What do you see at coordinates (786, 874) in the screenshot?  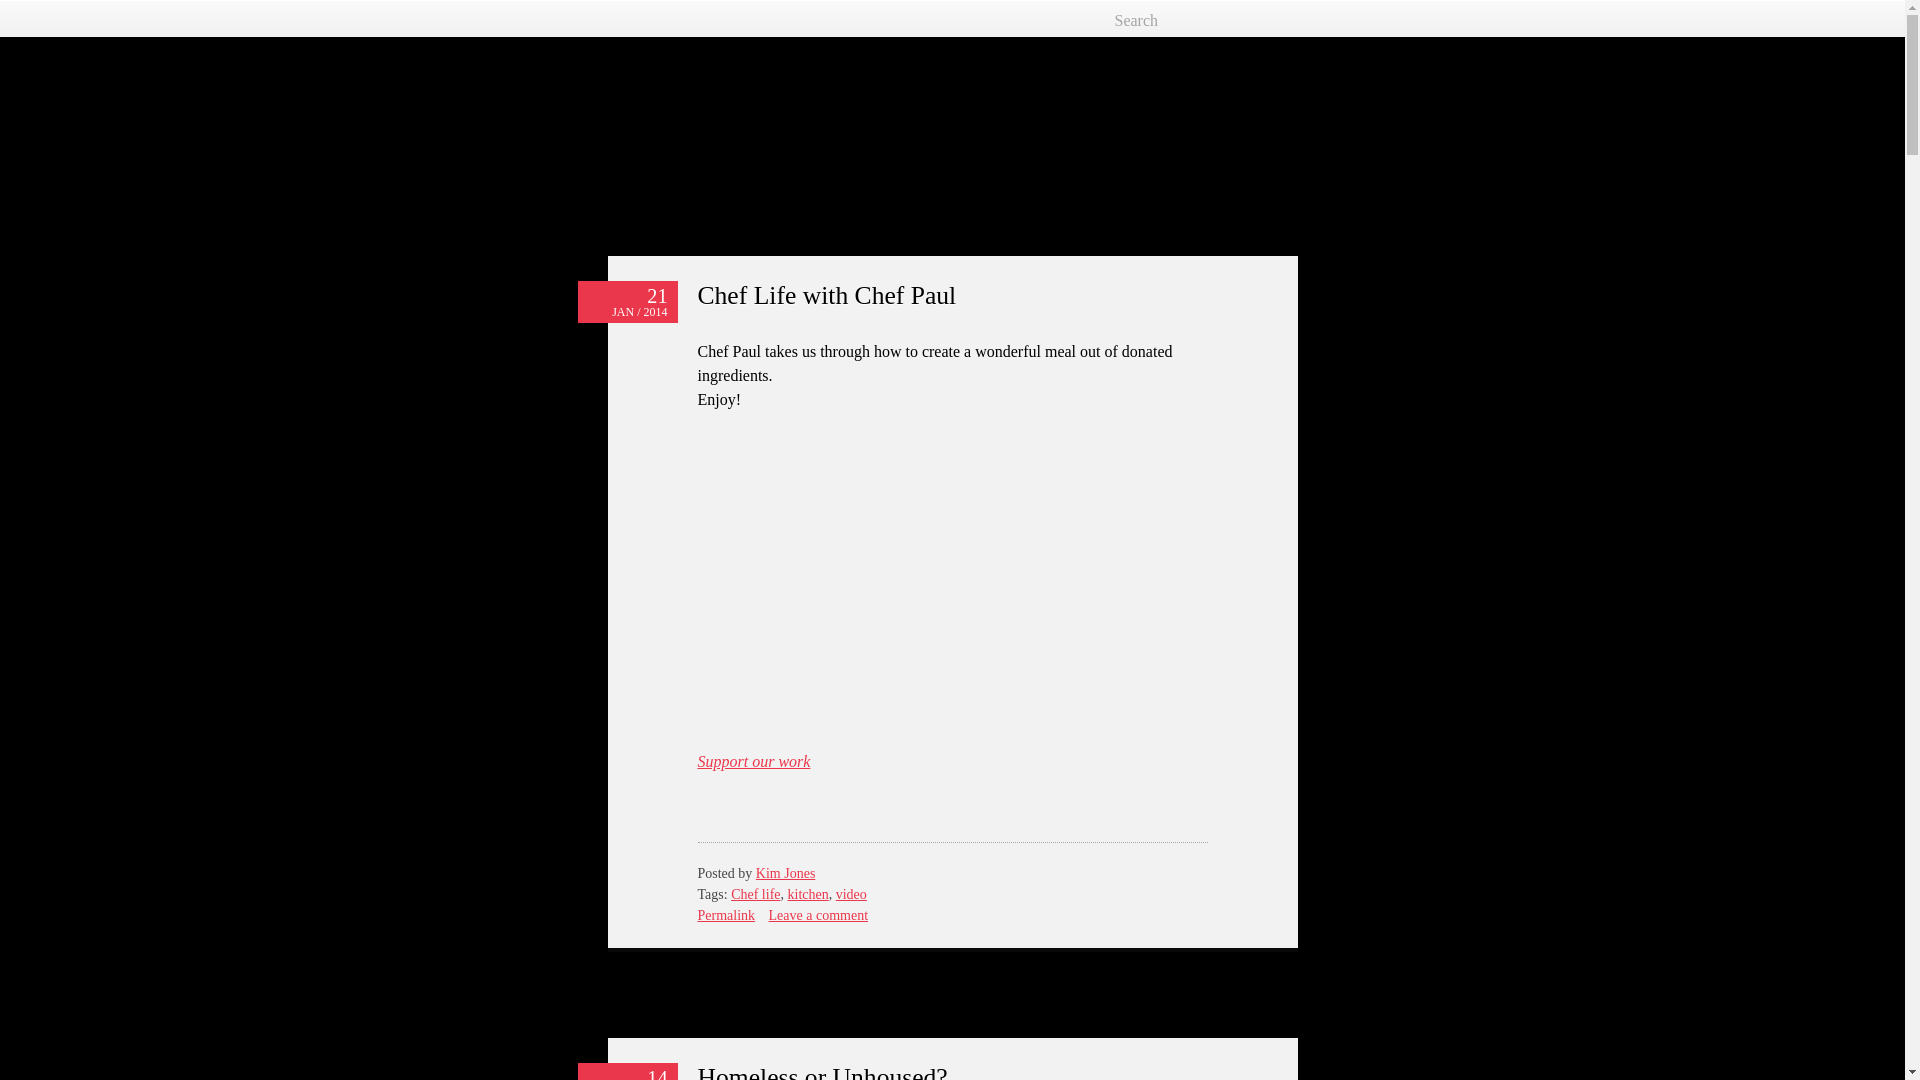 I see `View all posts by Kim Jones` at bounding box center [786, 874].